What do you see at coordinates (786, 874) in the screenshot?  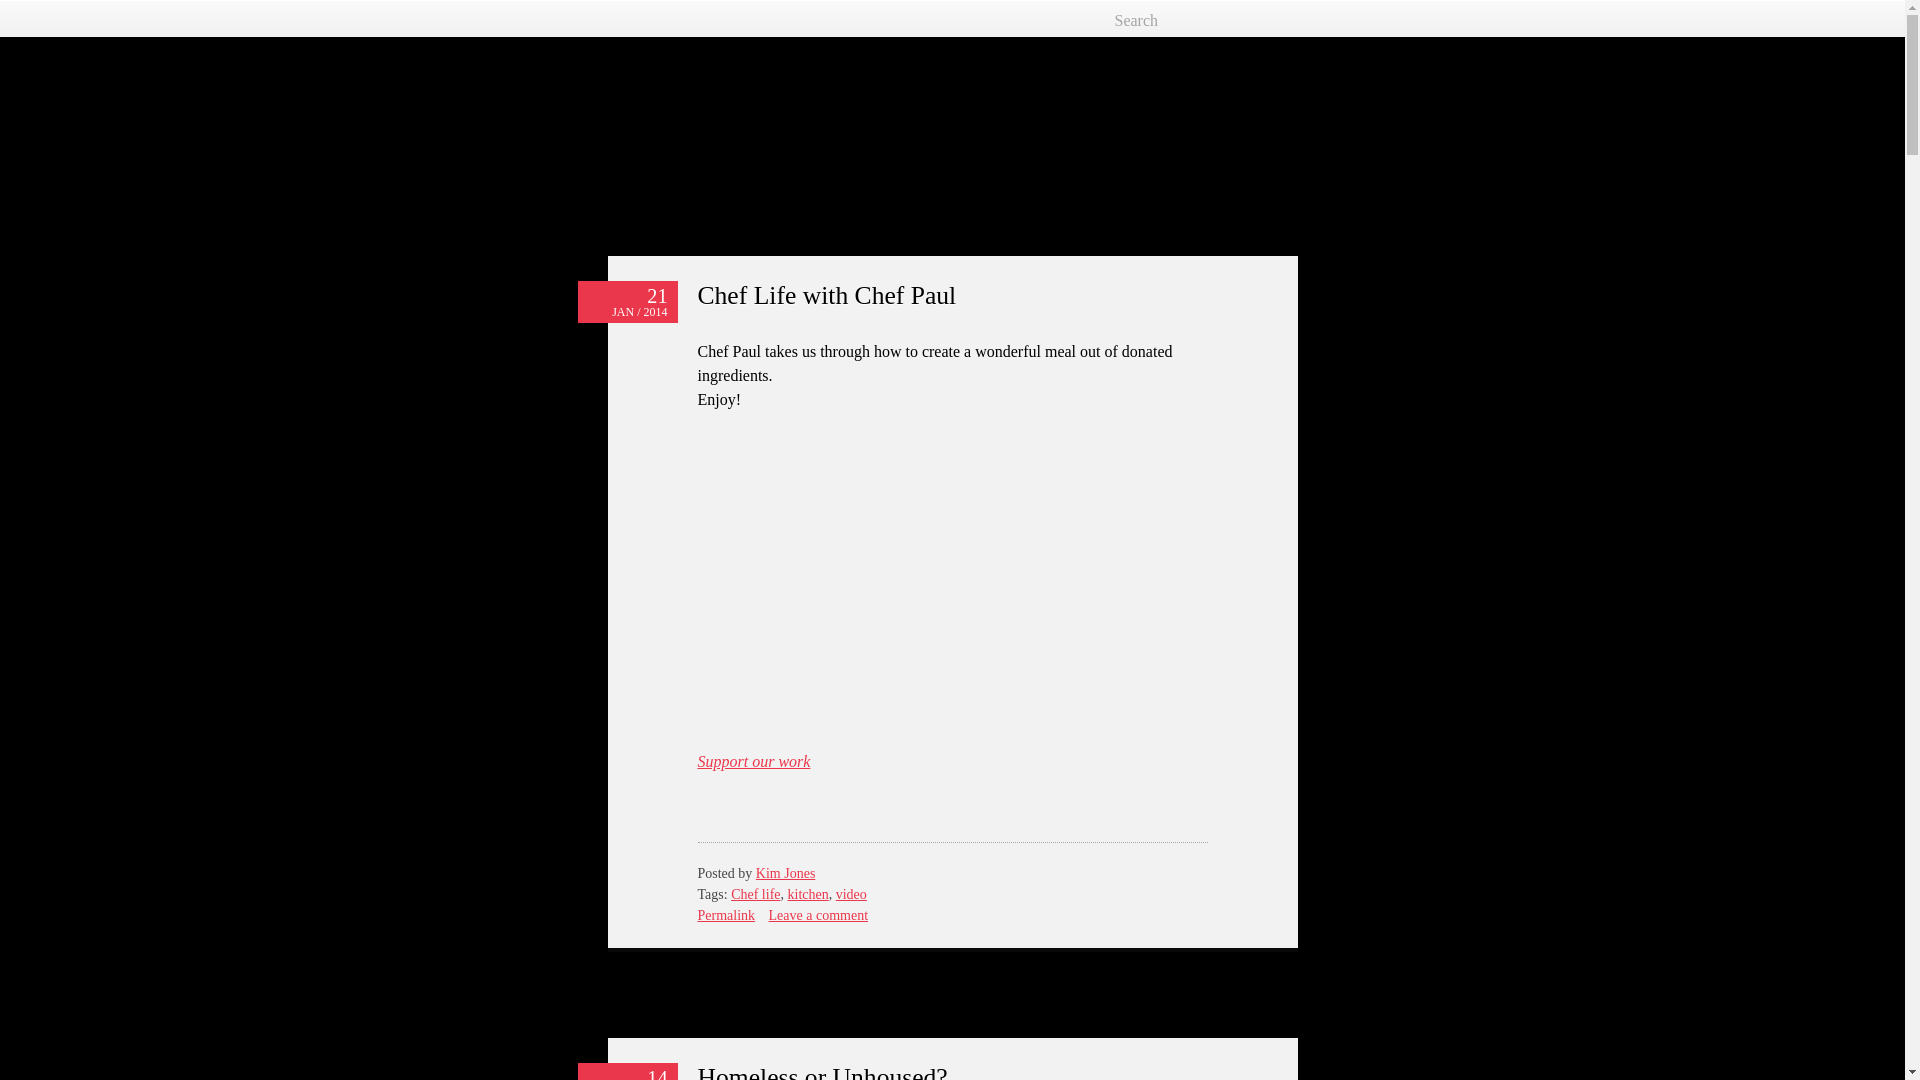 I see `View all posts by Kim Jones` at bounding box center [786, 874].